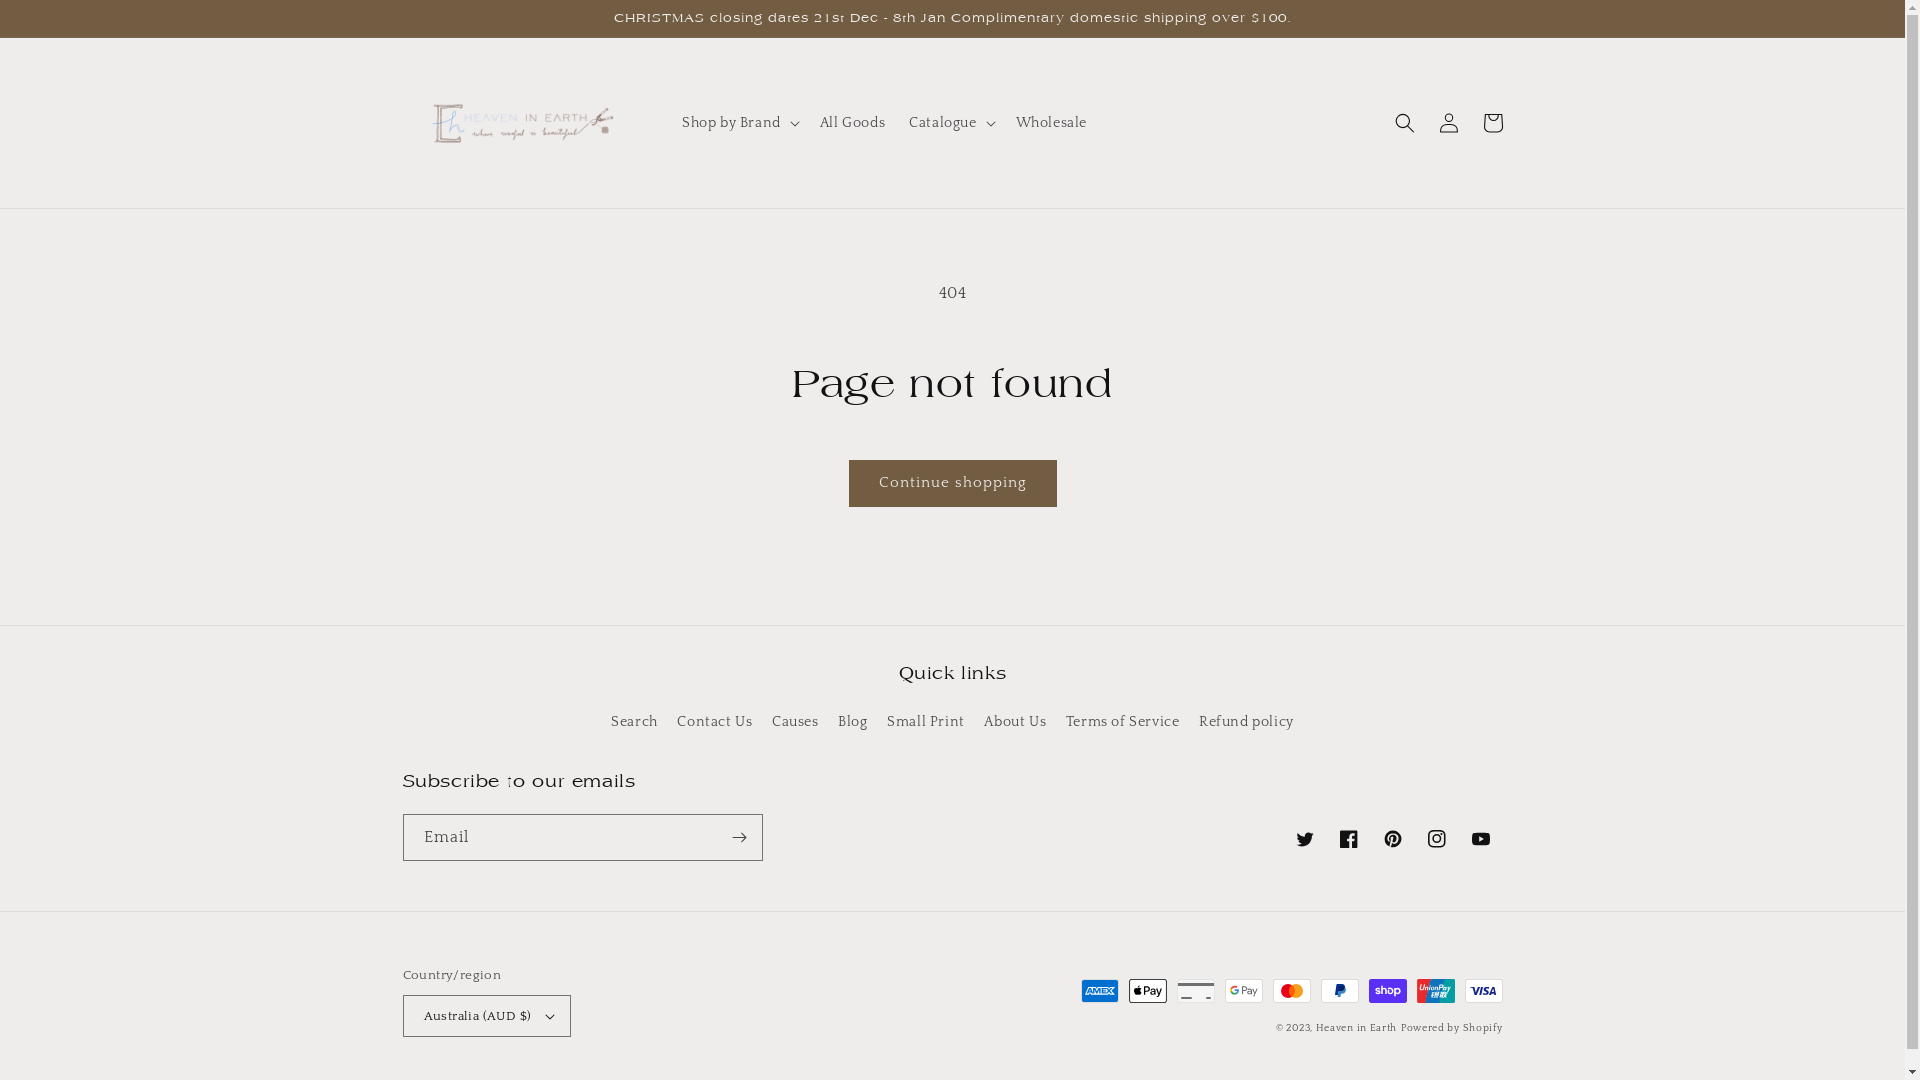 The image size is (1920, 1080). What do you see at coordinates (926, 722) in the screenshot?
I see `Small Print` at bounding box center [926, 722].